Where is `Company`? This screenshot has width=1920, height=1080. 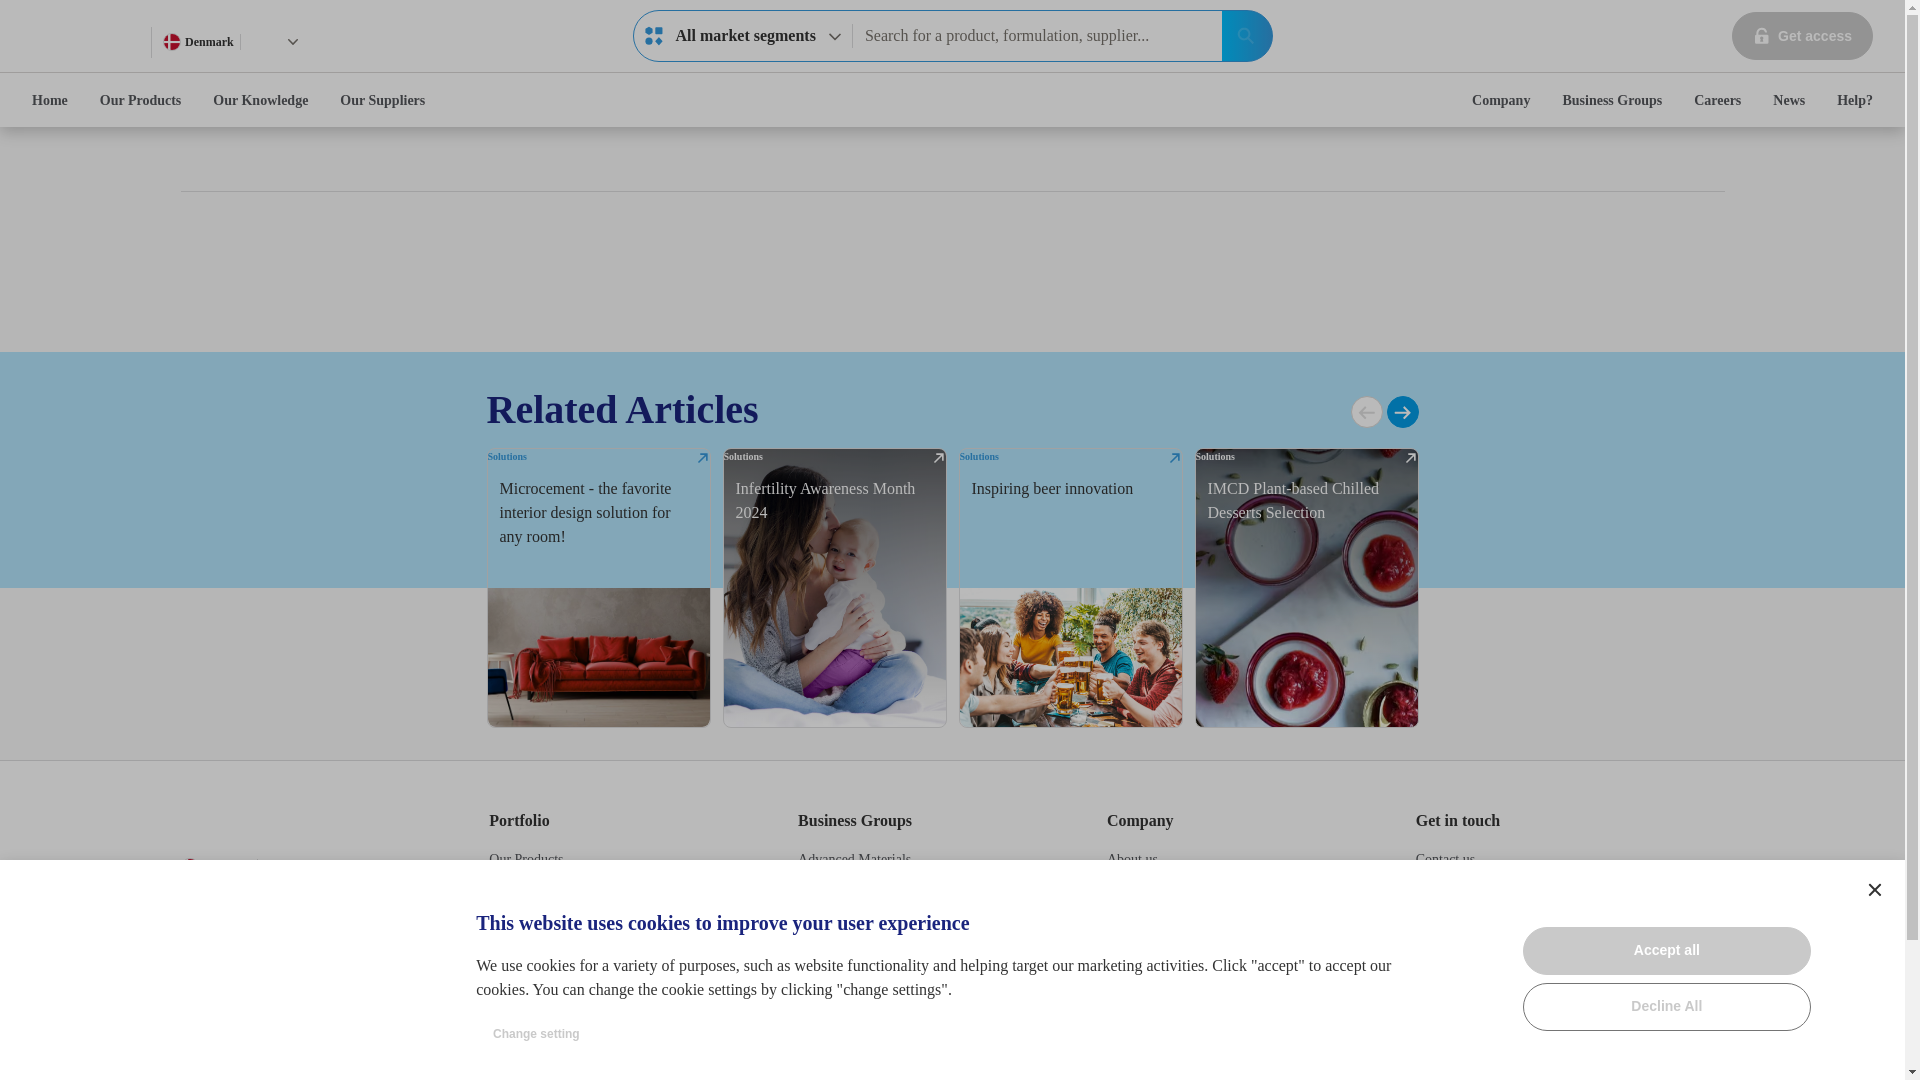 Company is located at coordinates (1612, 100).